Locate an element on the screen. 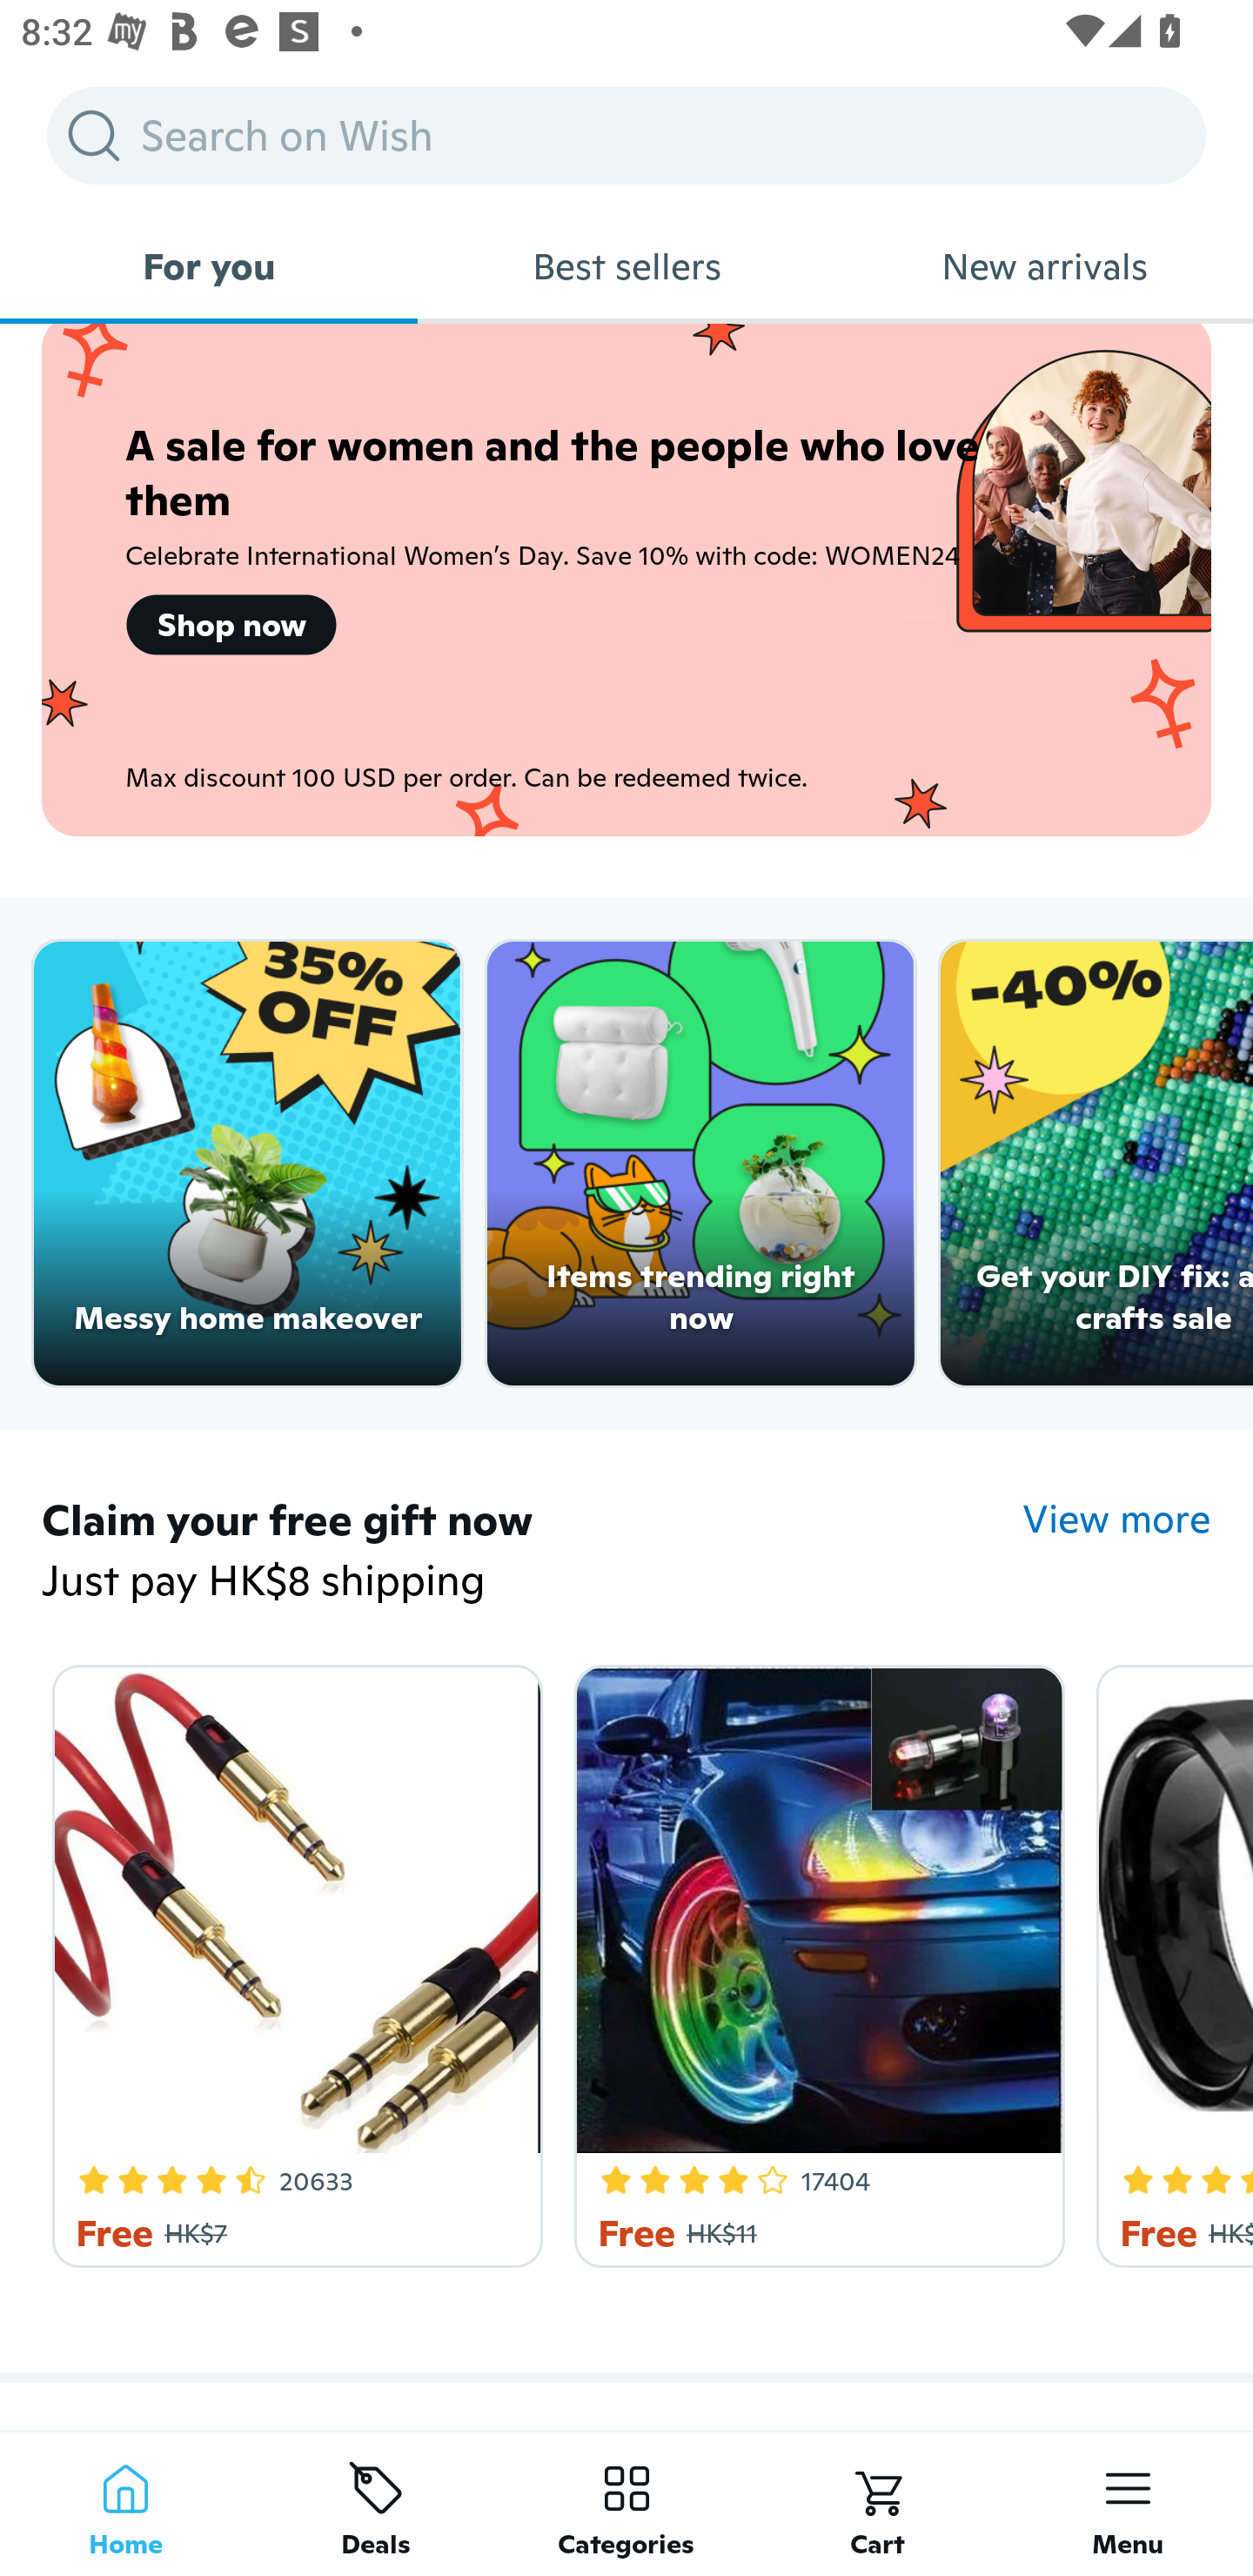 The image size is (1253, 2576). New arrivals is located at coordinates (1044, 266).